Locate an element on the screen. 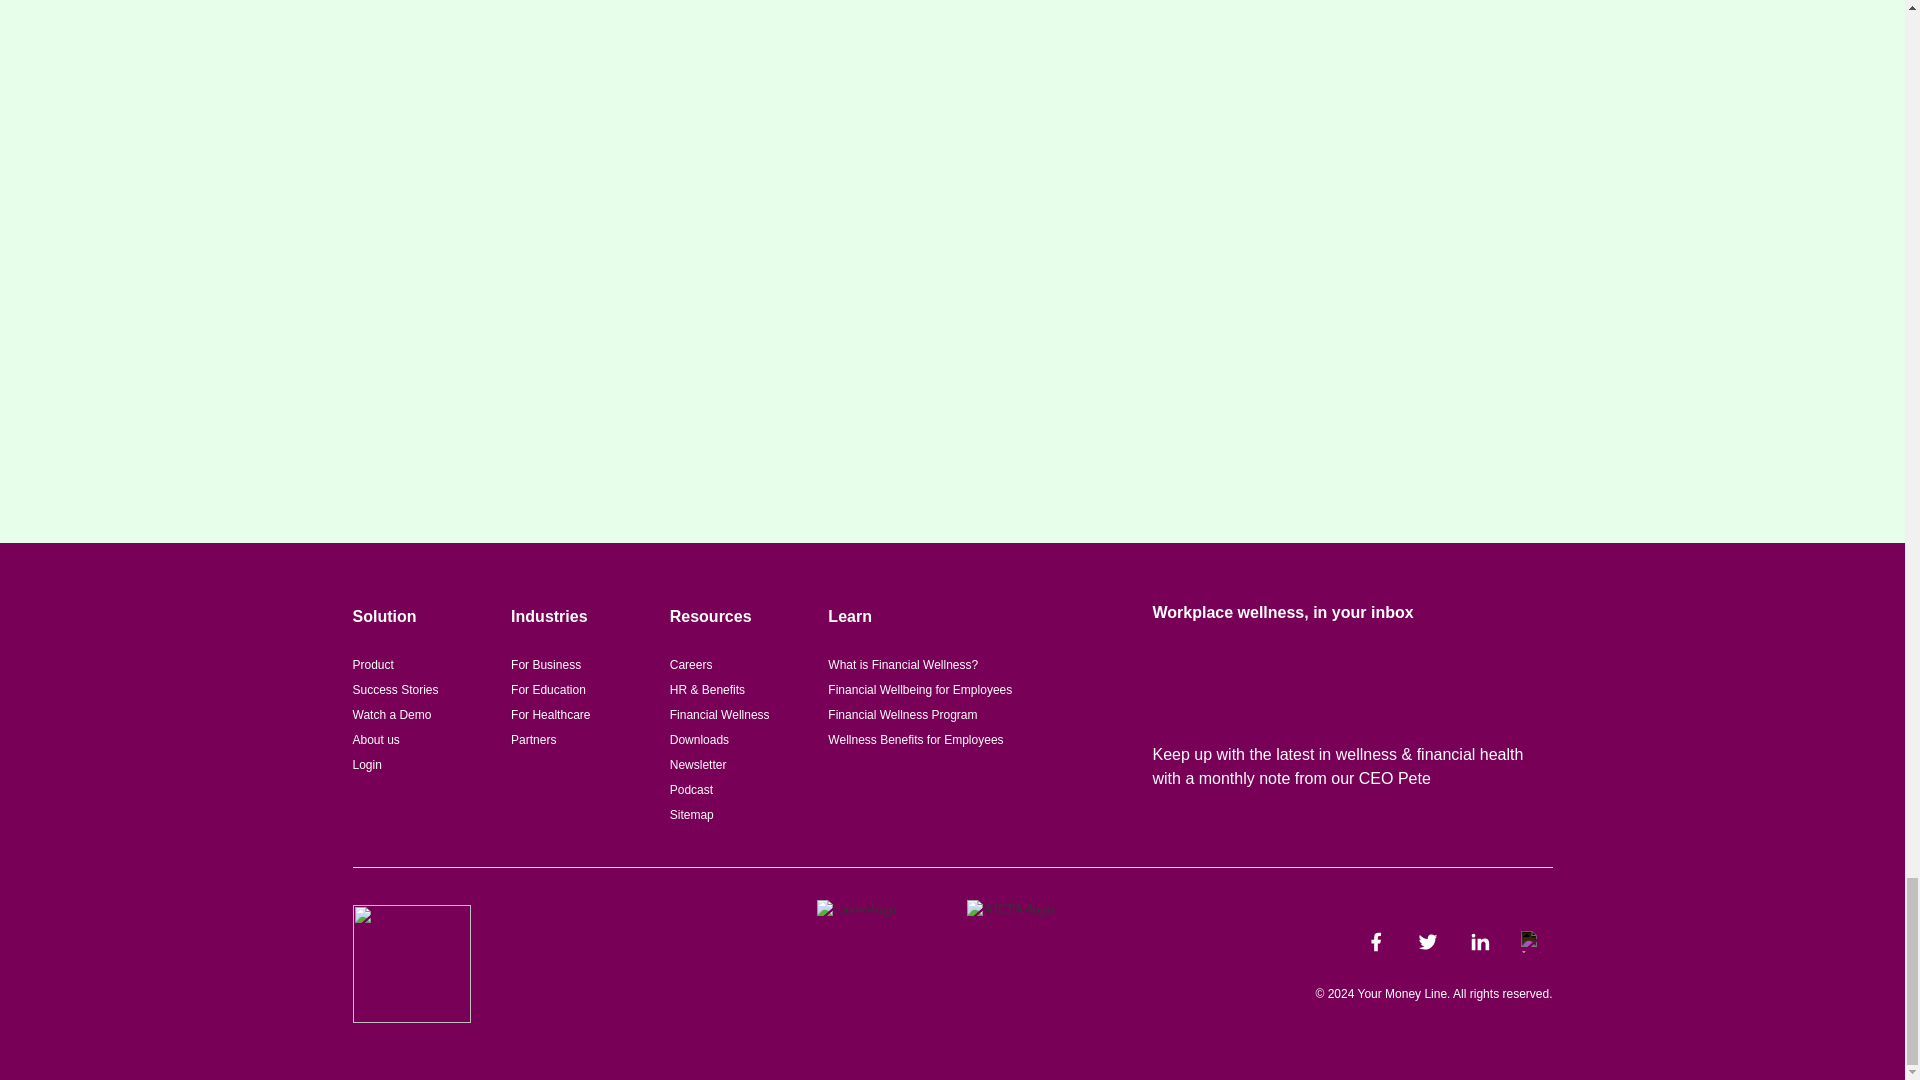 The height and width of the screenshot is (1080, 1920). For Healthcare is located at coordinates (550, 715).